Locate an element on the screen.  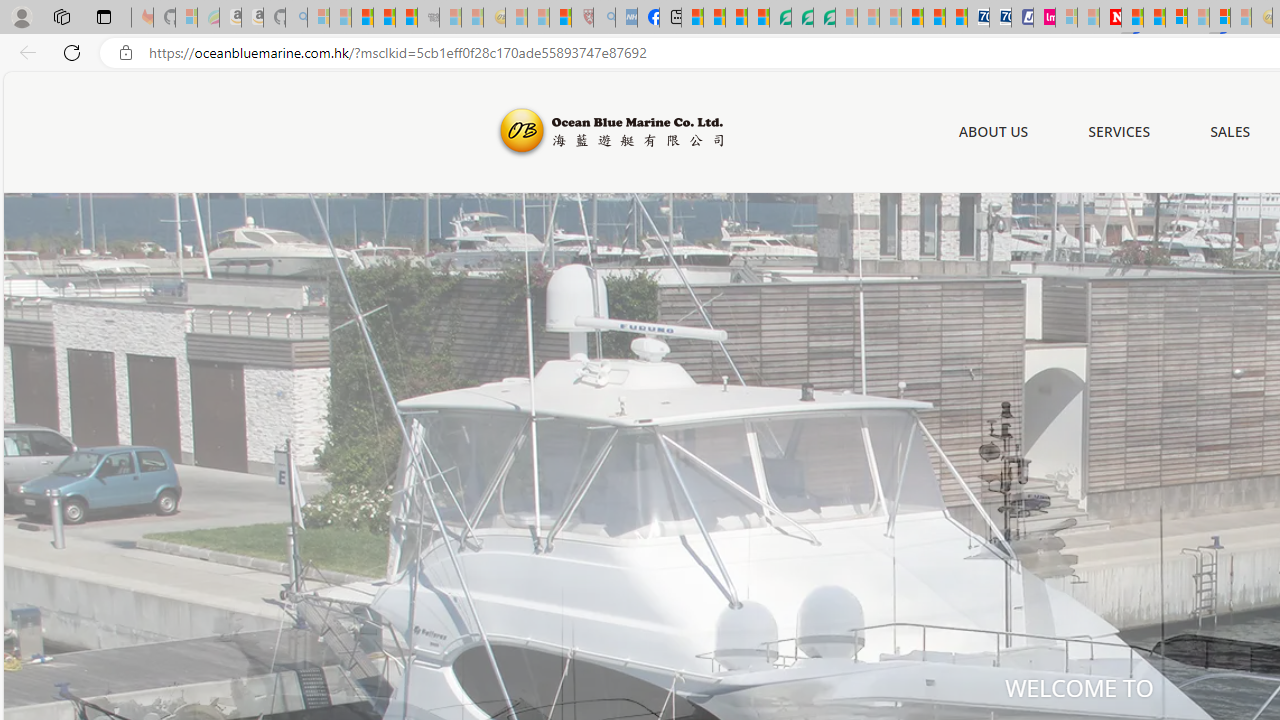
ABOUT US is located at coordinates (993, 131).